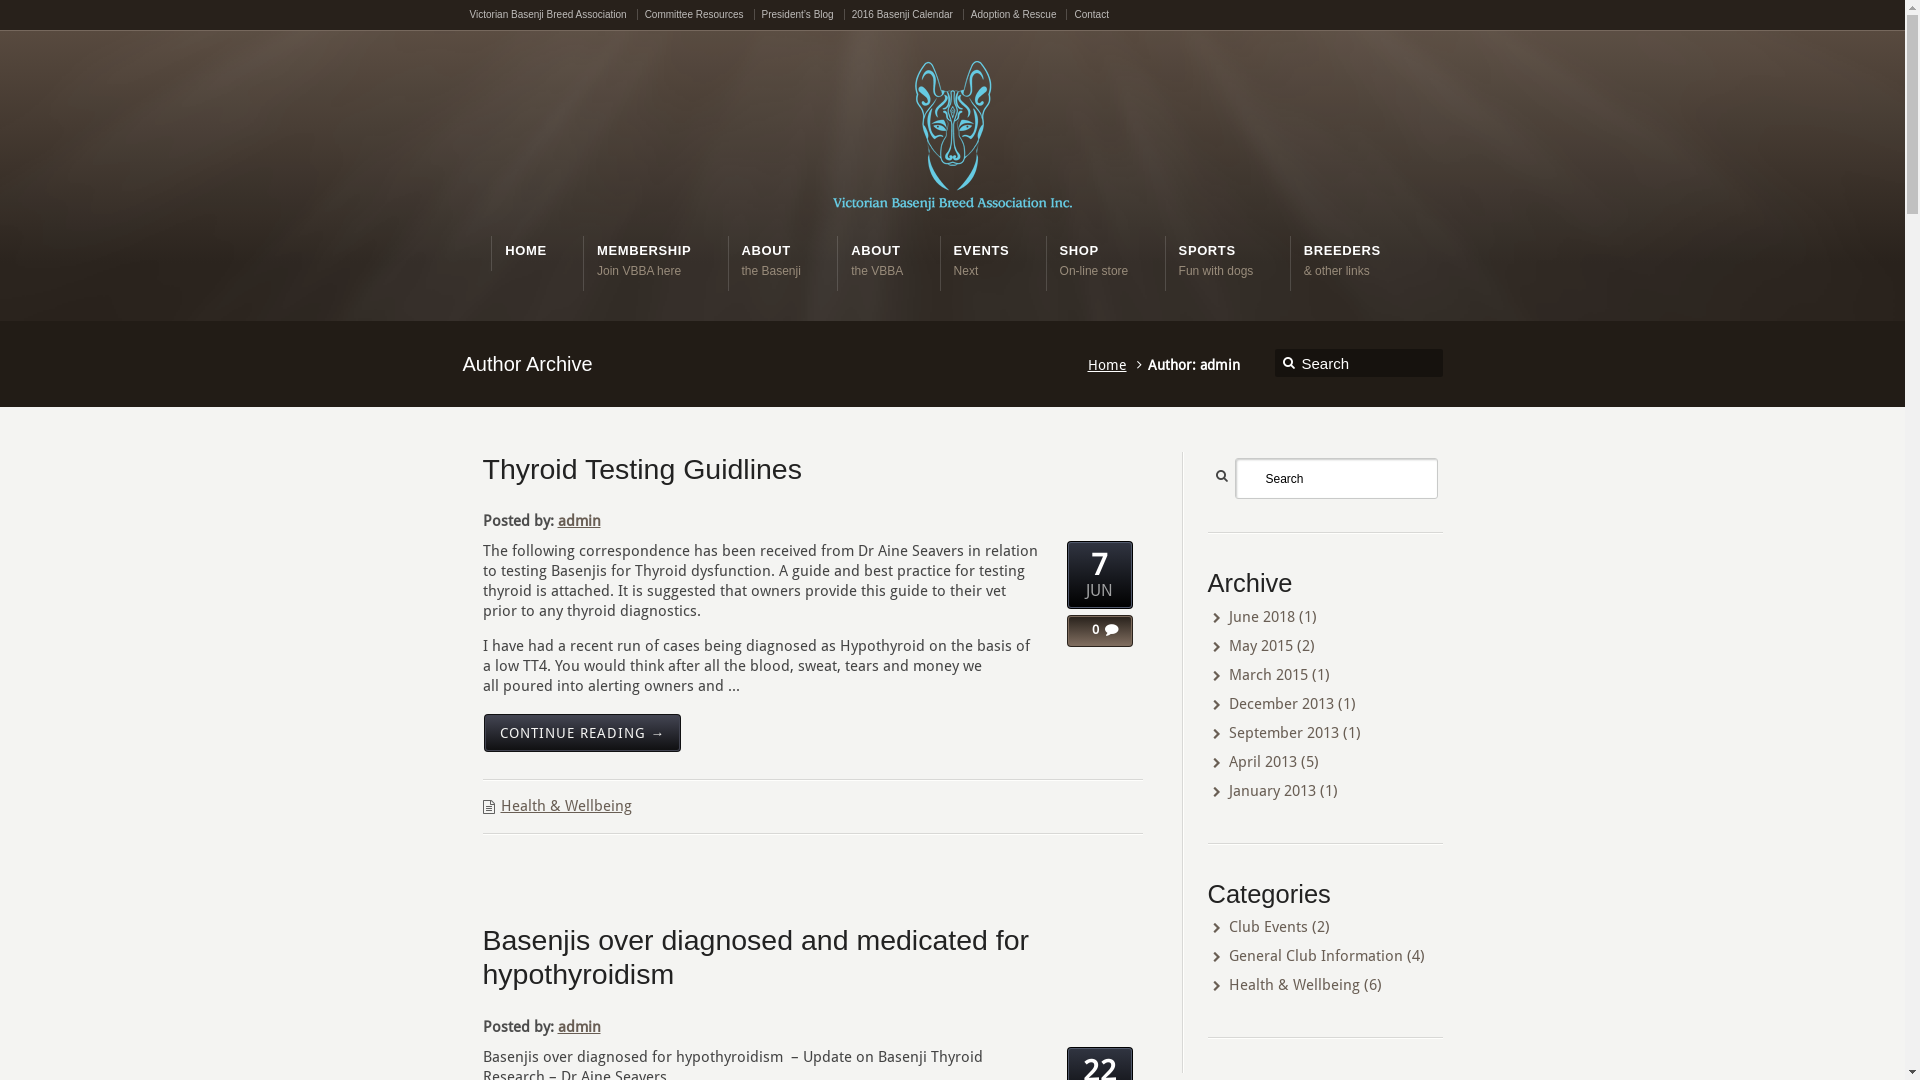 The width and height of the screenshot is (1920, 1080). Describe the element at coordinates (700, 14) in the screenshot. I see `Committee Resources` at that location.